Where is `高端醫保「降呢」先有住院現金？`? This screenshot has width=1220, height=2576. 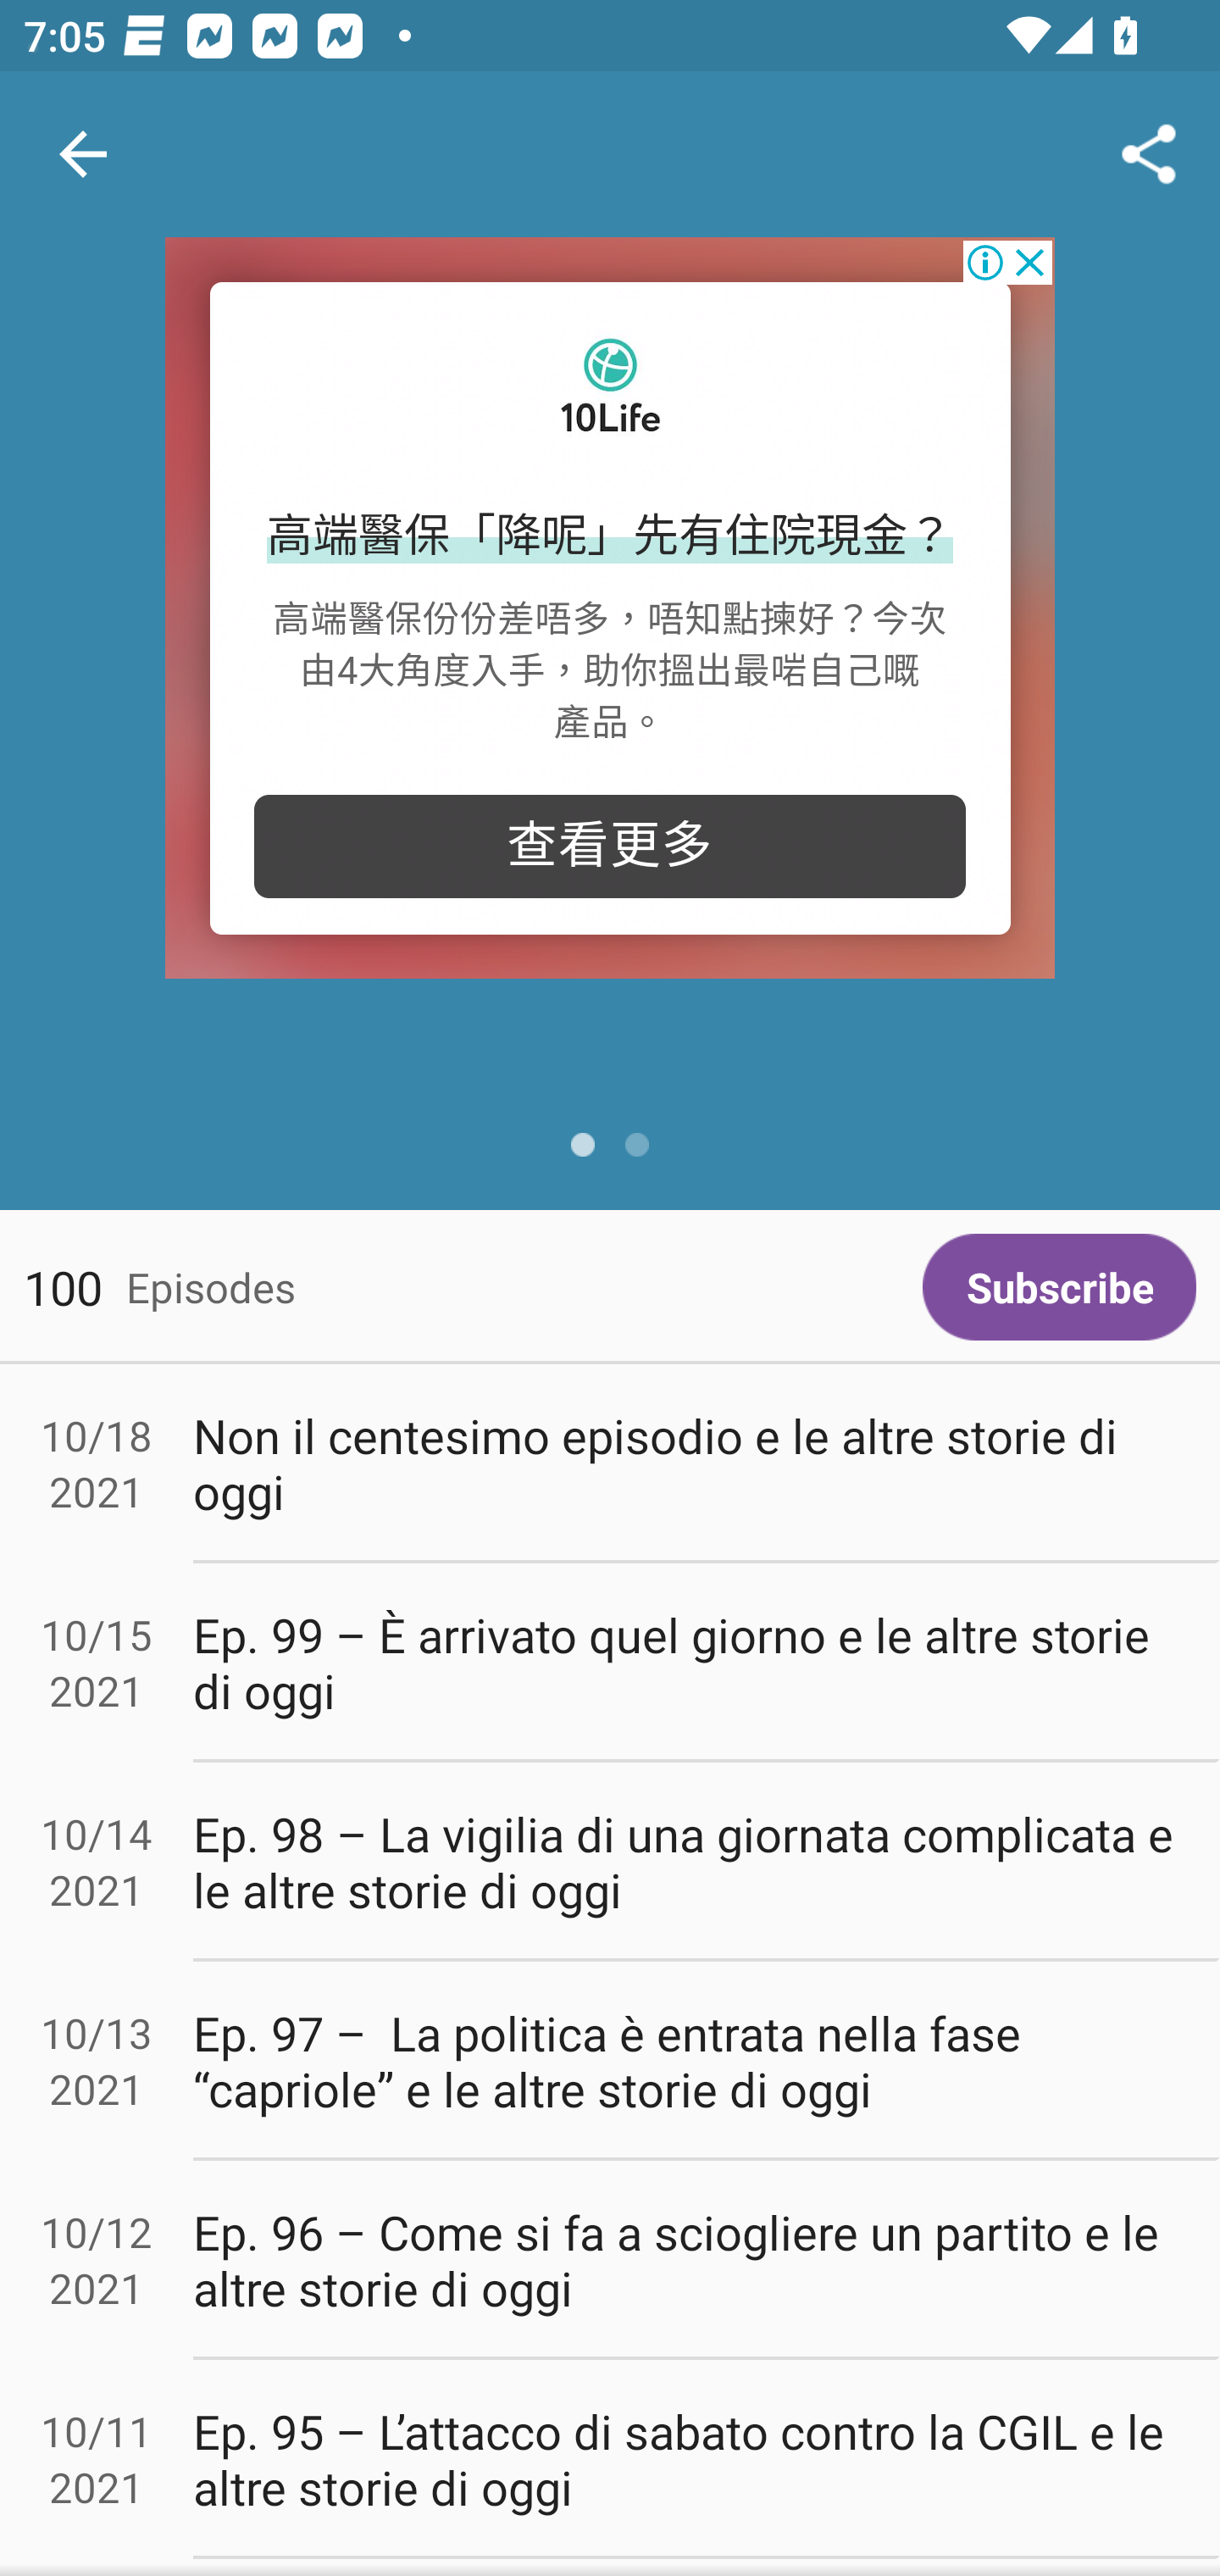
高端醫保「降呢」先有住院現金？ is located at coordinates (610, 537).